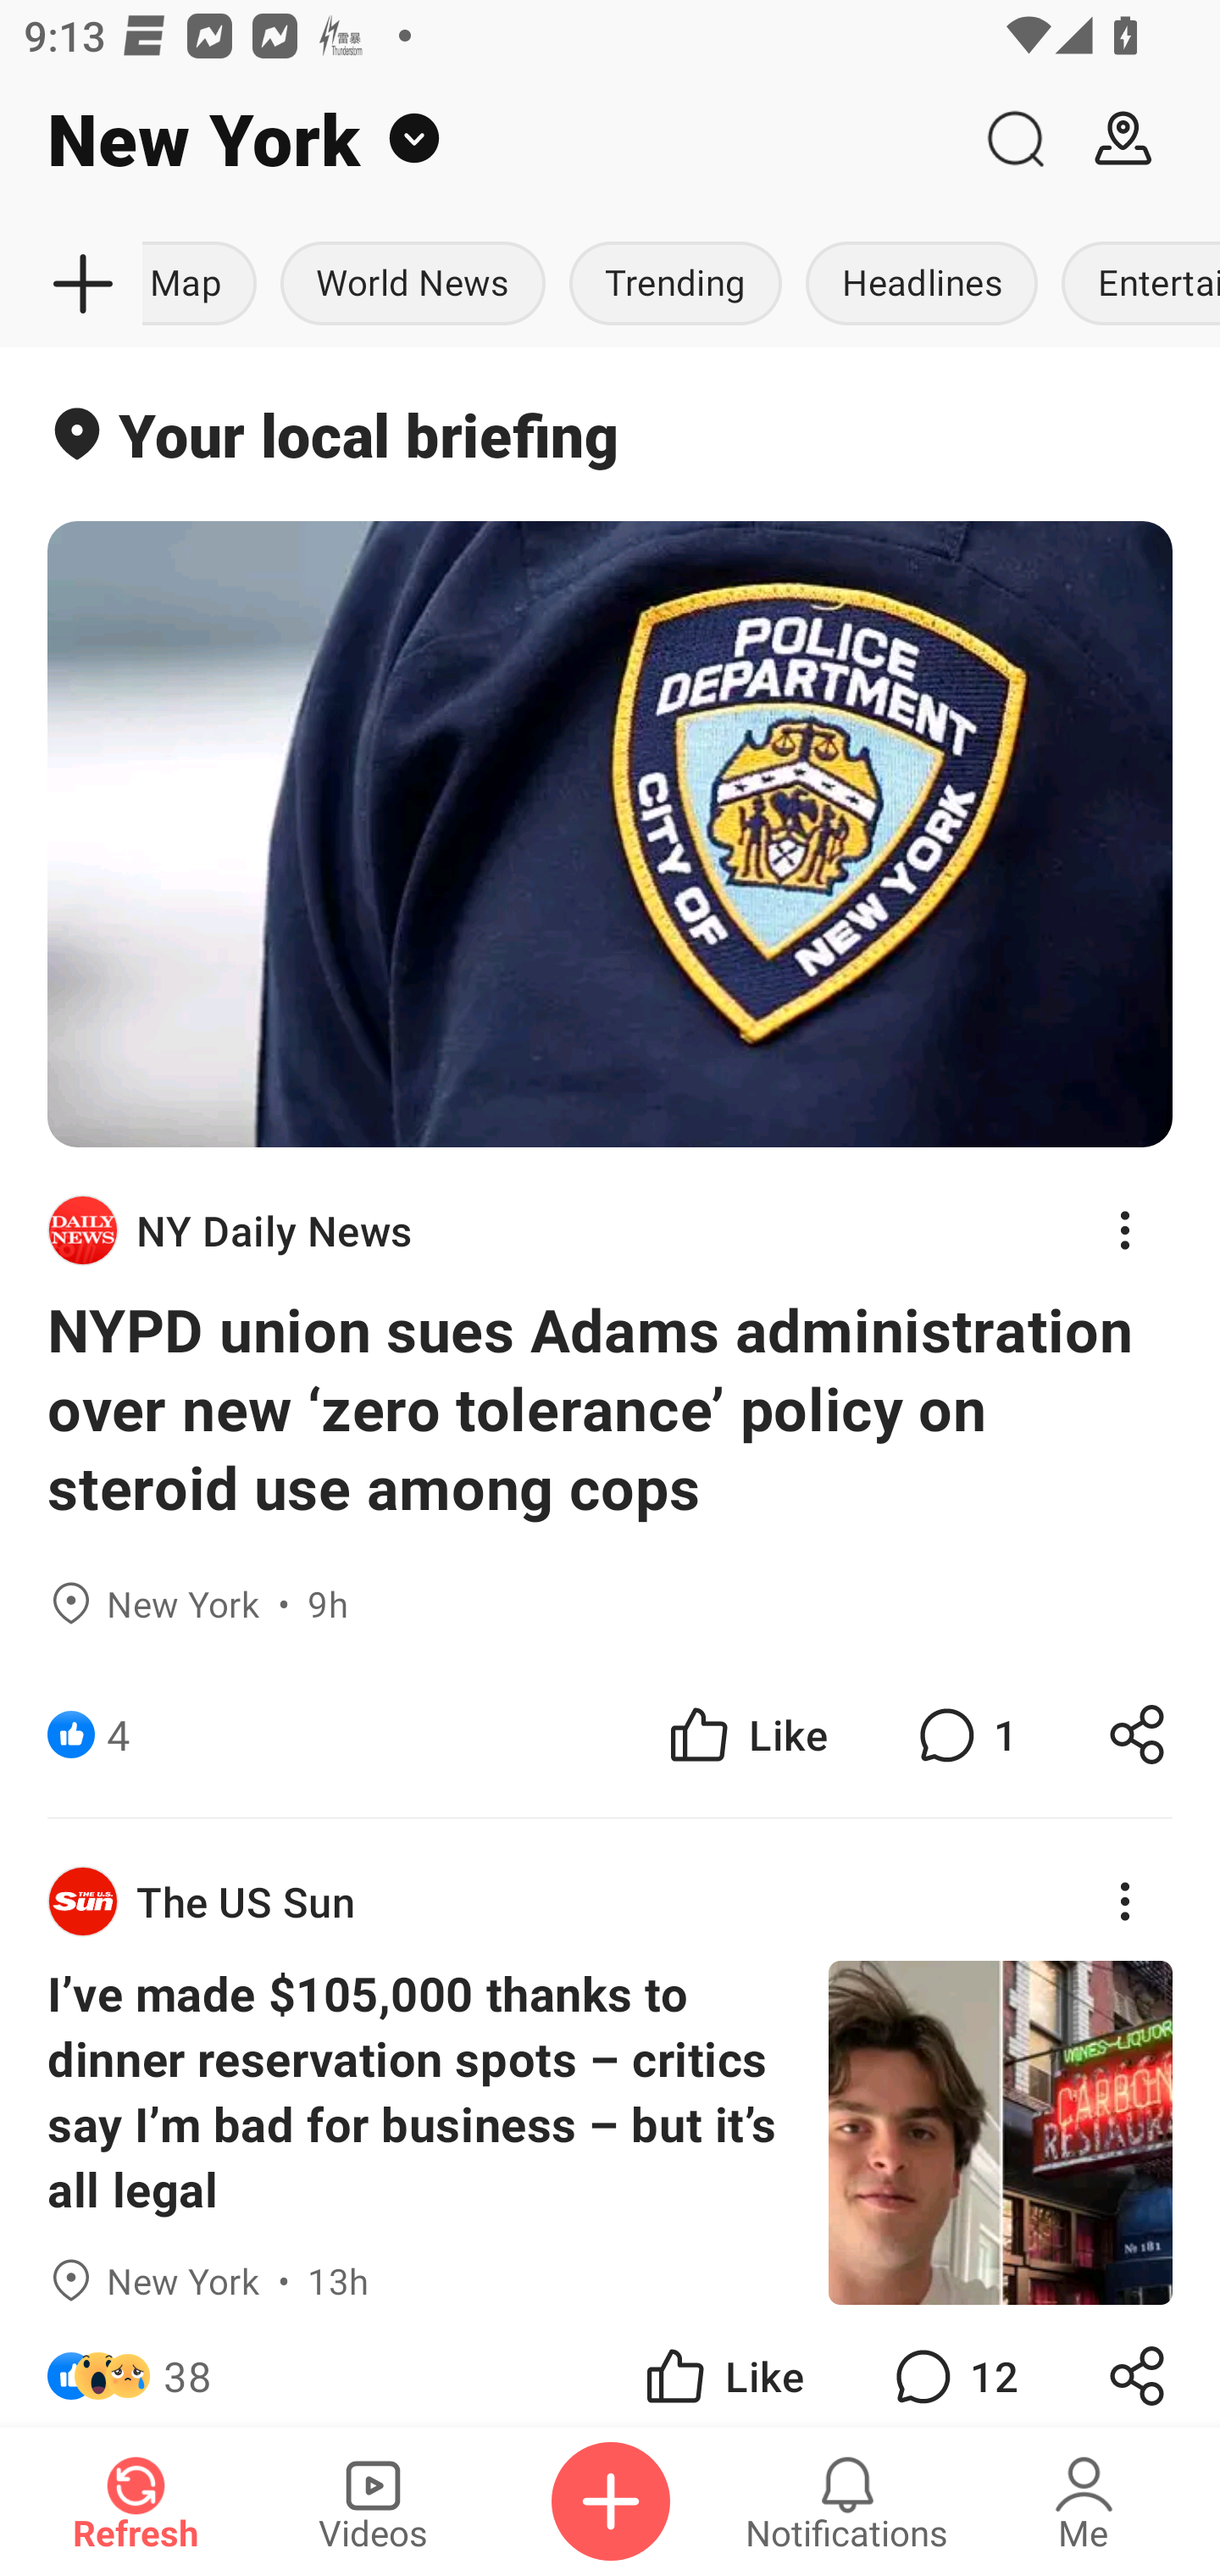 Image resolution: width=1220 pixels, height=2576 pixels. What do you see at coordinates (847, 2501) in the screenshot?
I see `Notifications` at bounding box center [847, 2501].